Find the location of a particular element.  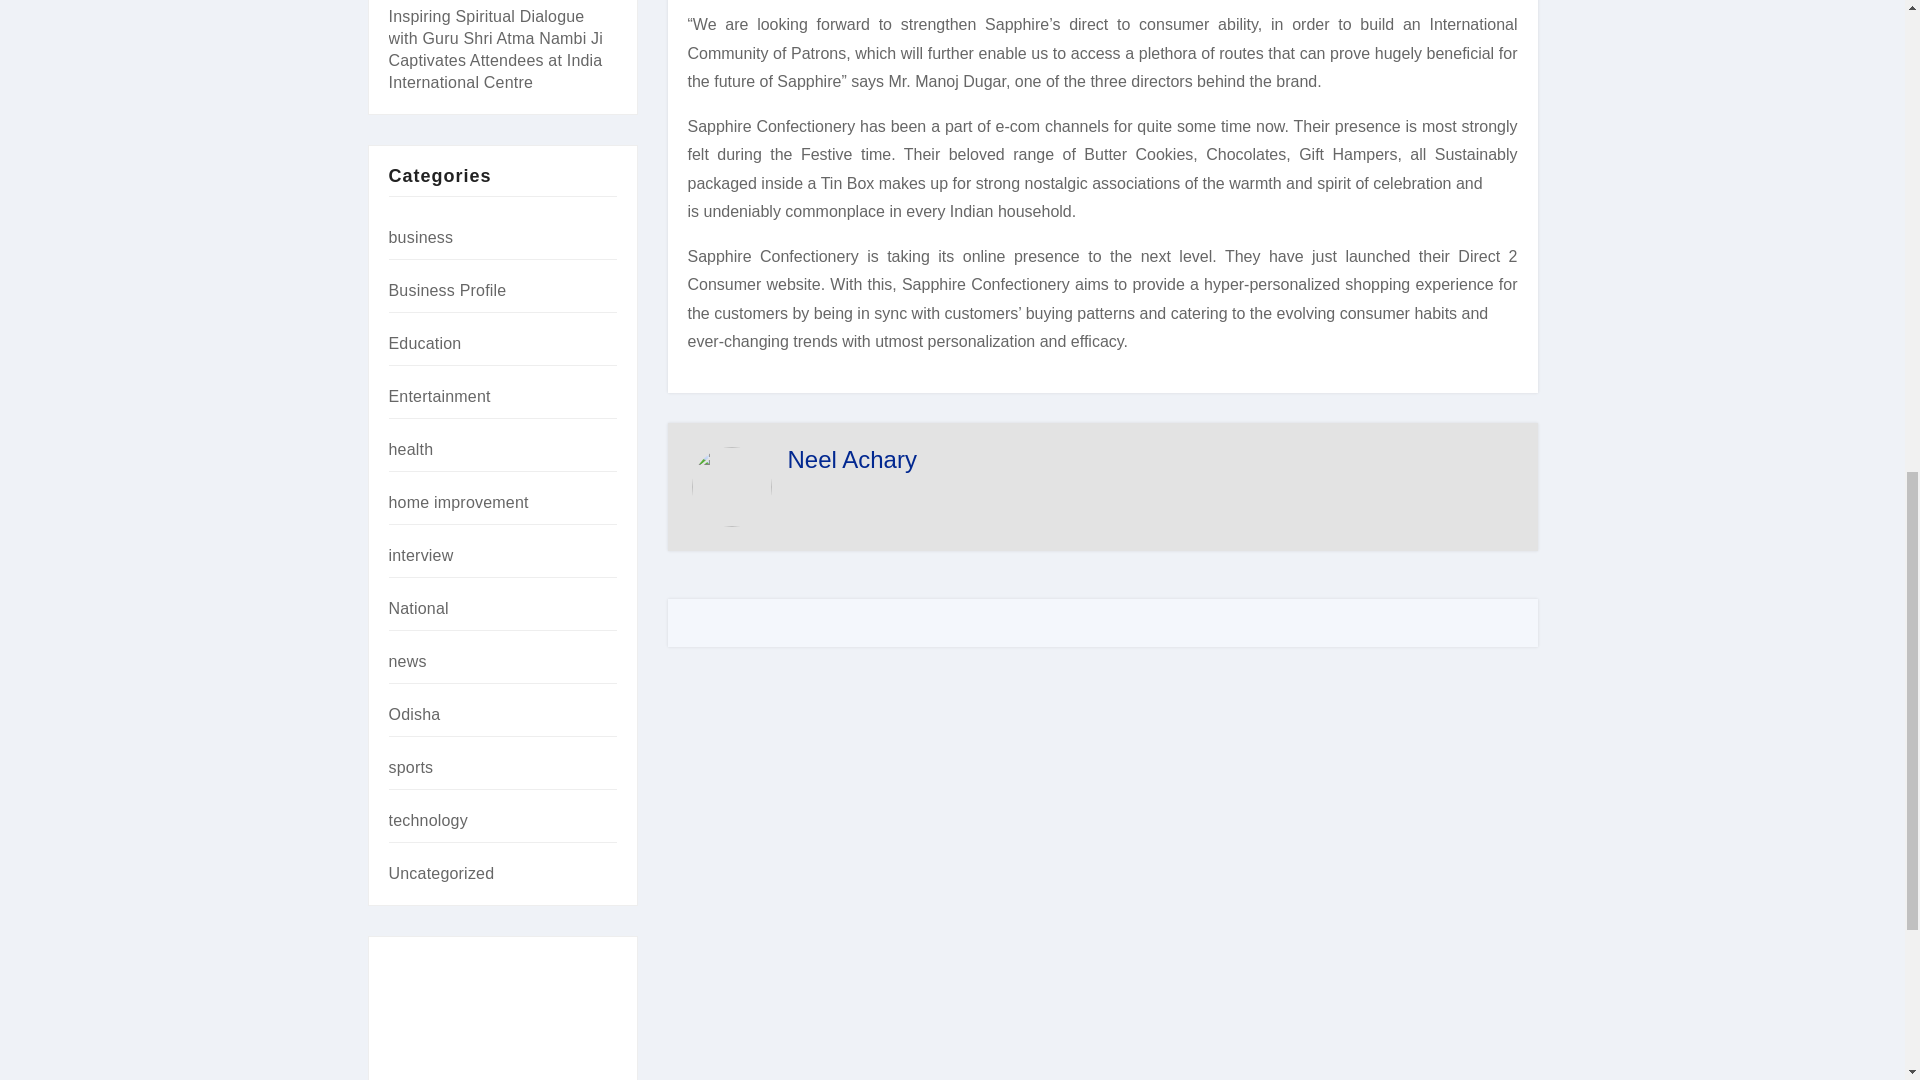

National is located at coordinates (417, 608).